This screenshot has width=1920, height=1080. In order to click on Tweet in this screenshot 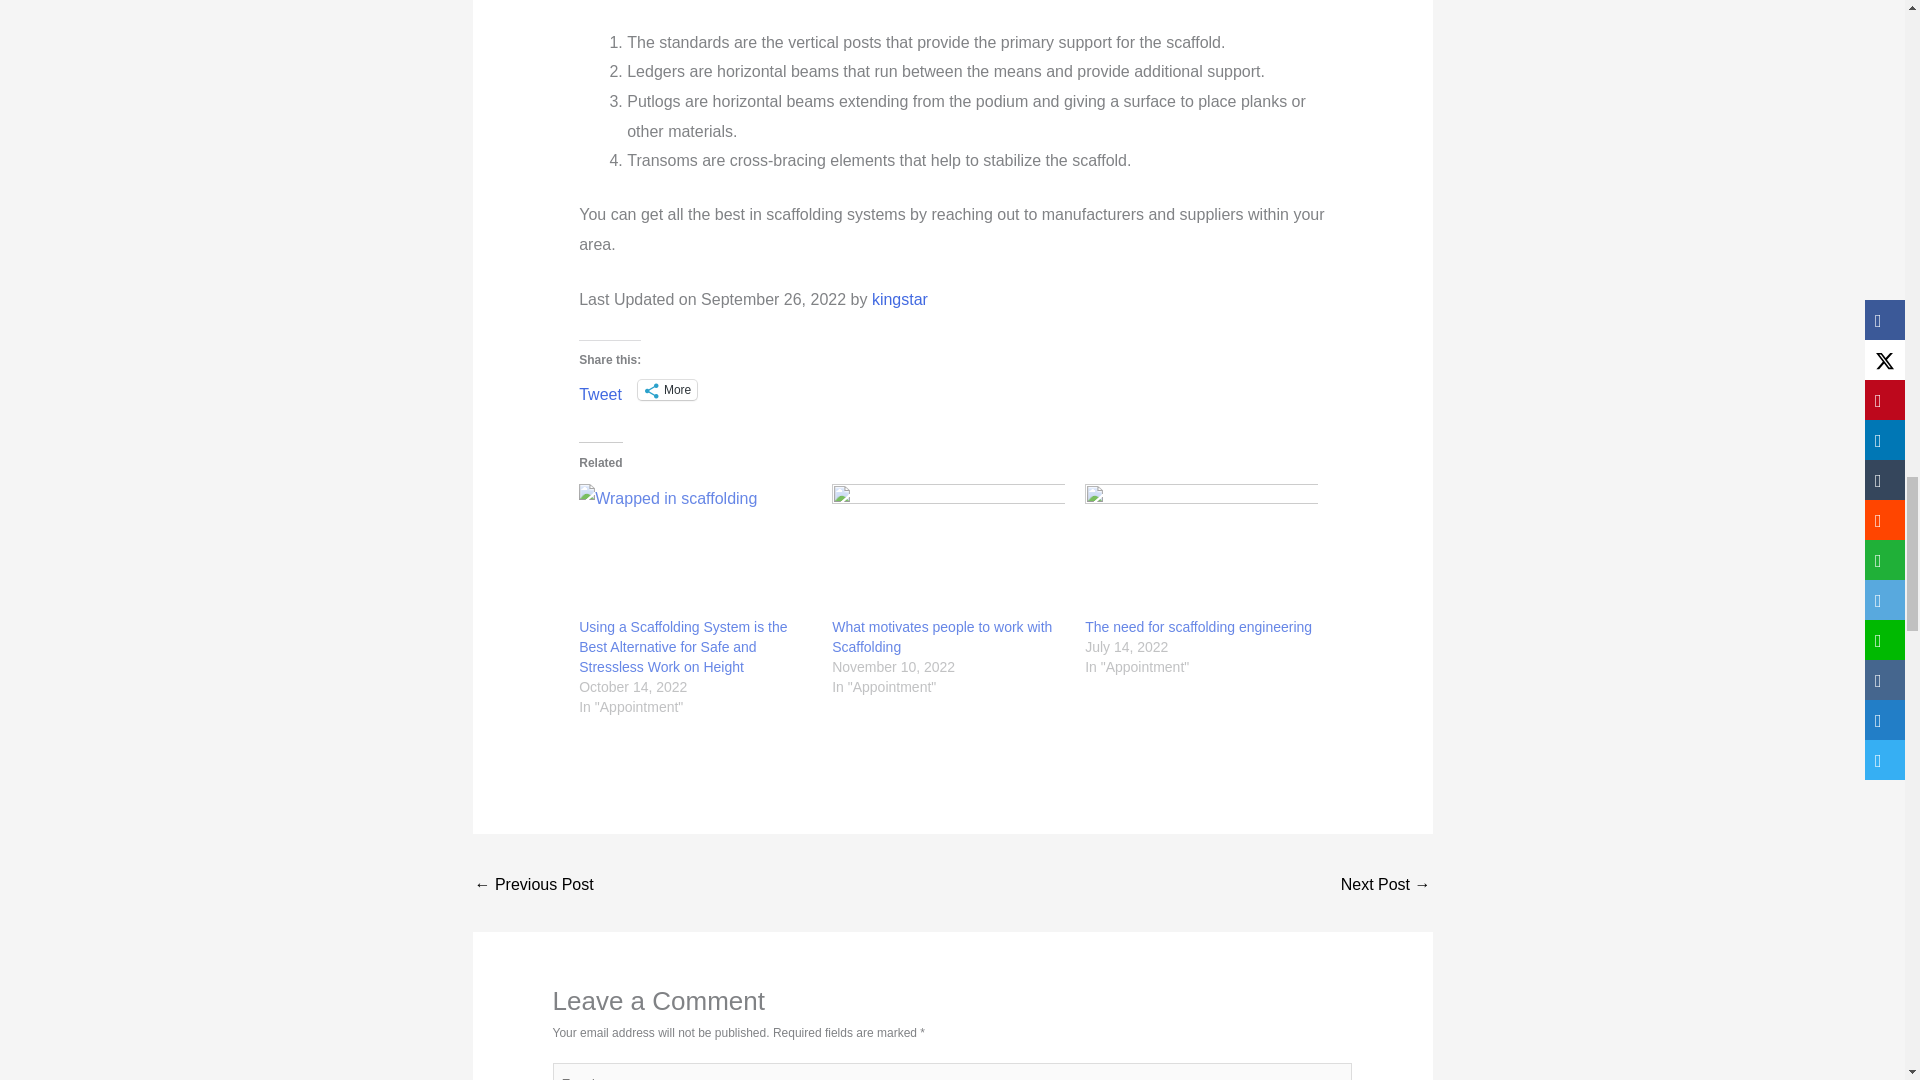, I will do `click(600, 389)`.